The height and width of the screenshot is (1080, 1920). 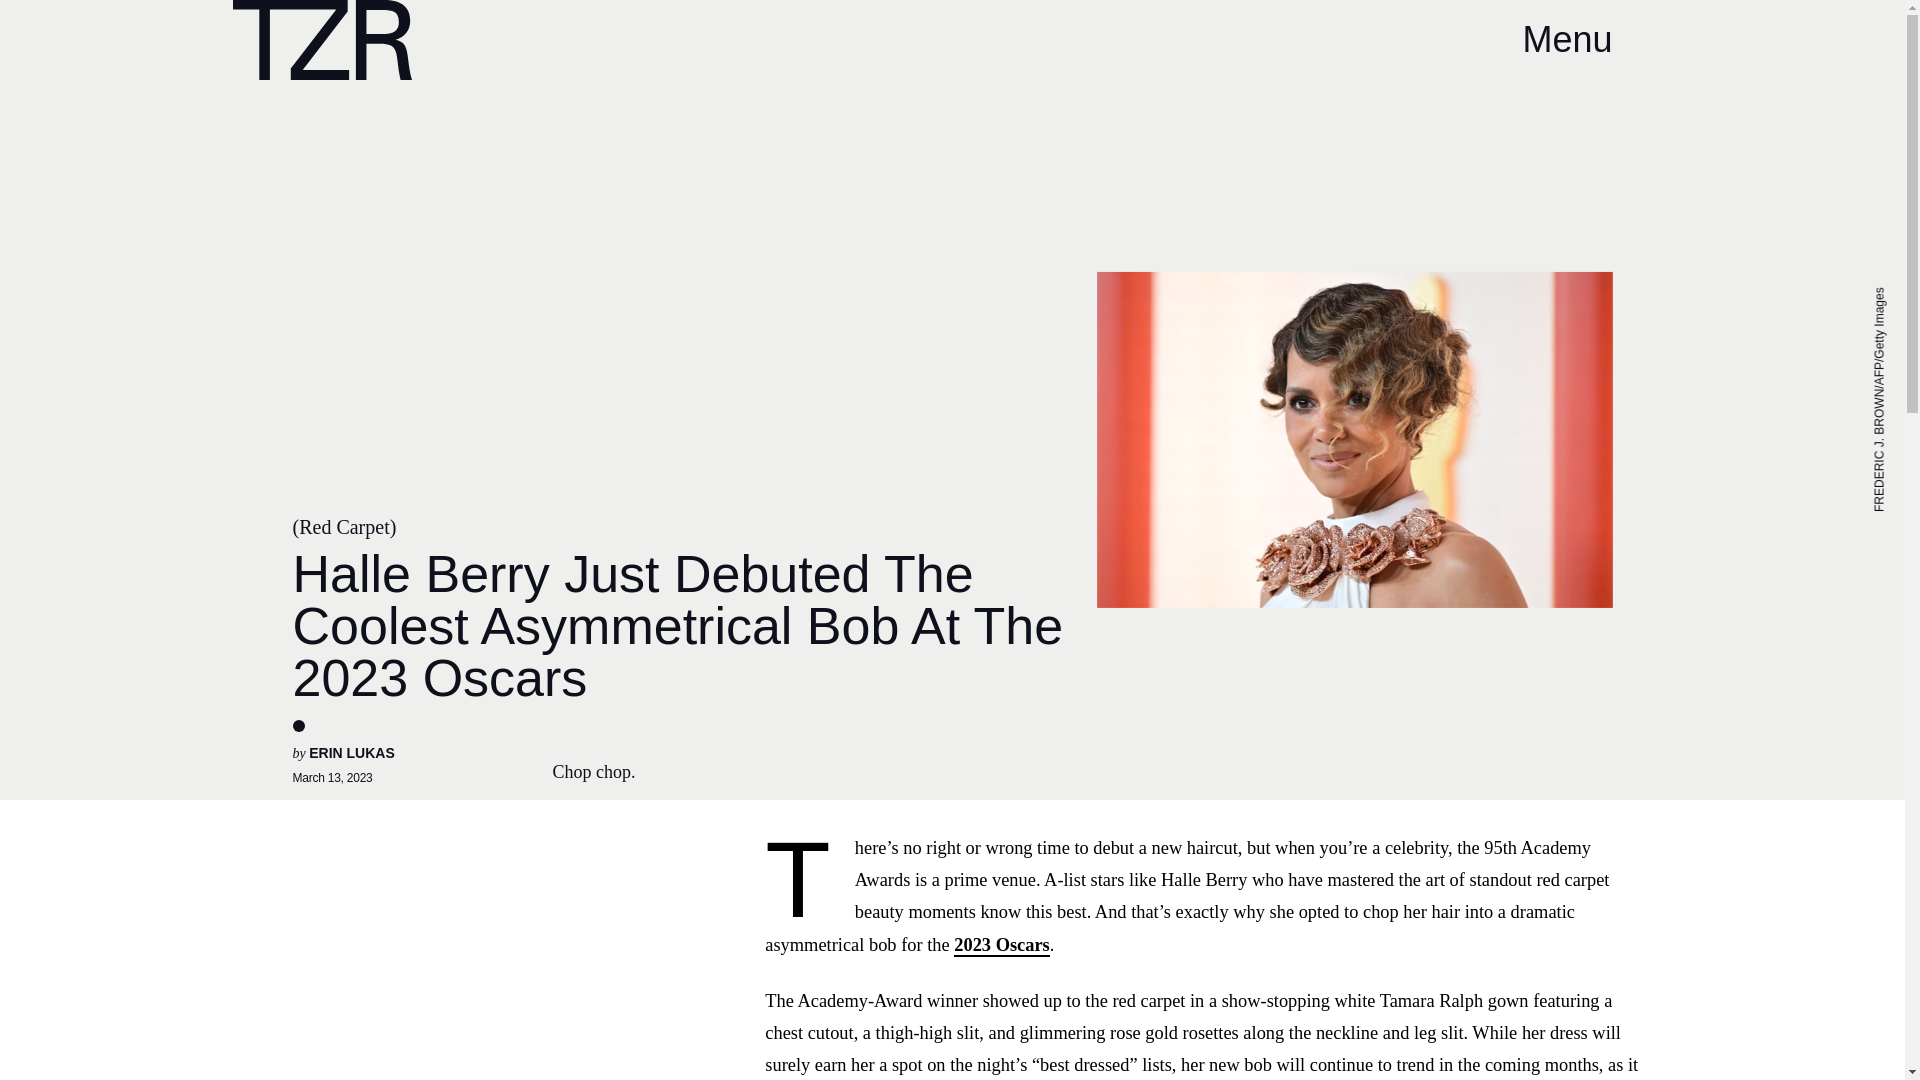 I want to click on 2023 Oscars, so click(x=1002, y=946).